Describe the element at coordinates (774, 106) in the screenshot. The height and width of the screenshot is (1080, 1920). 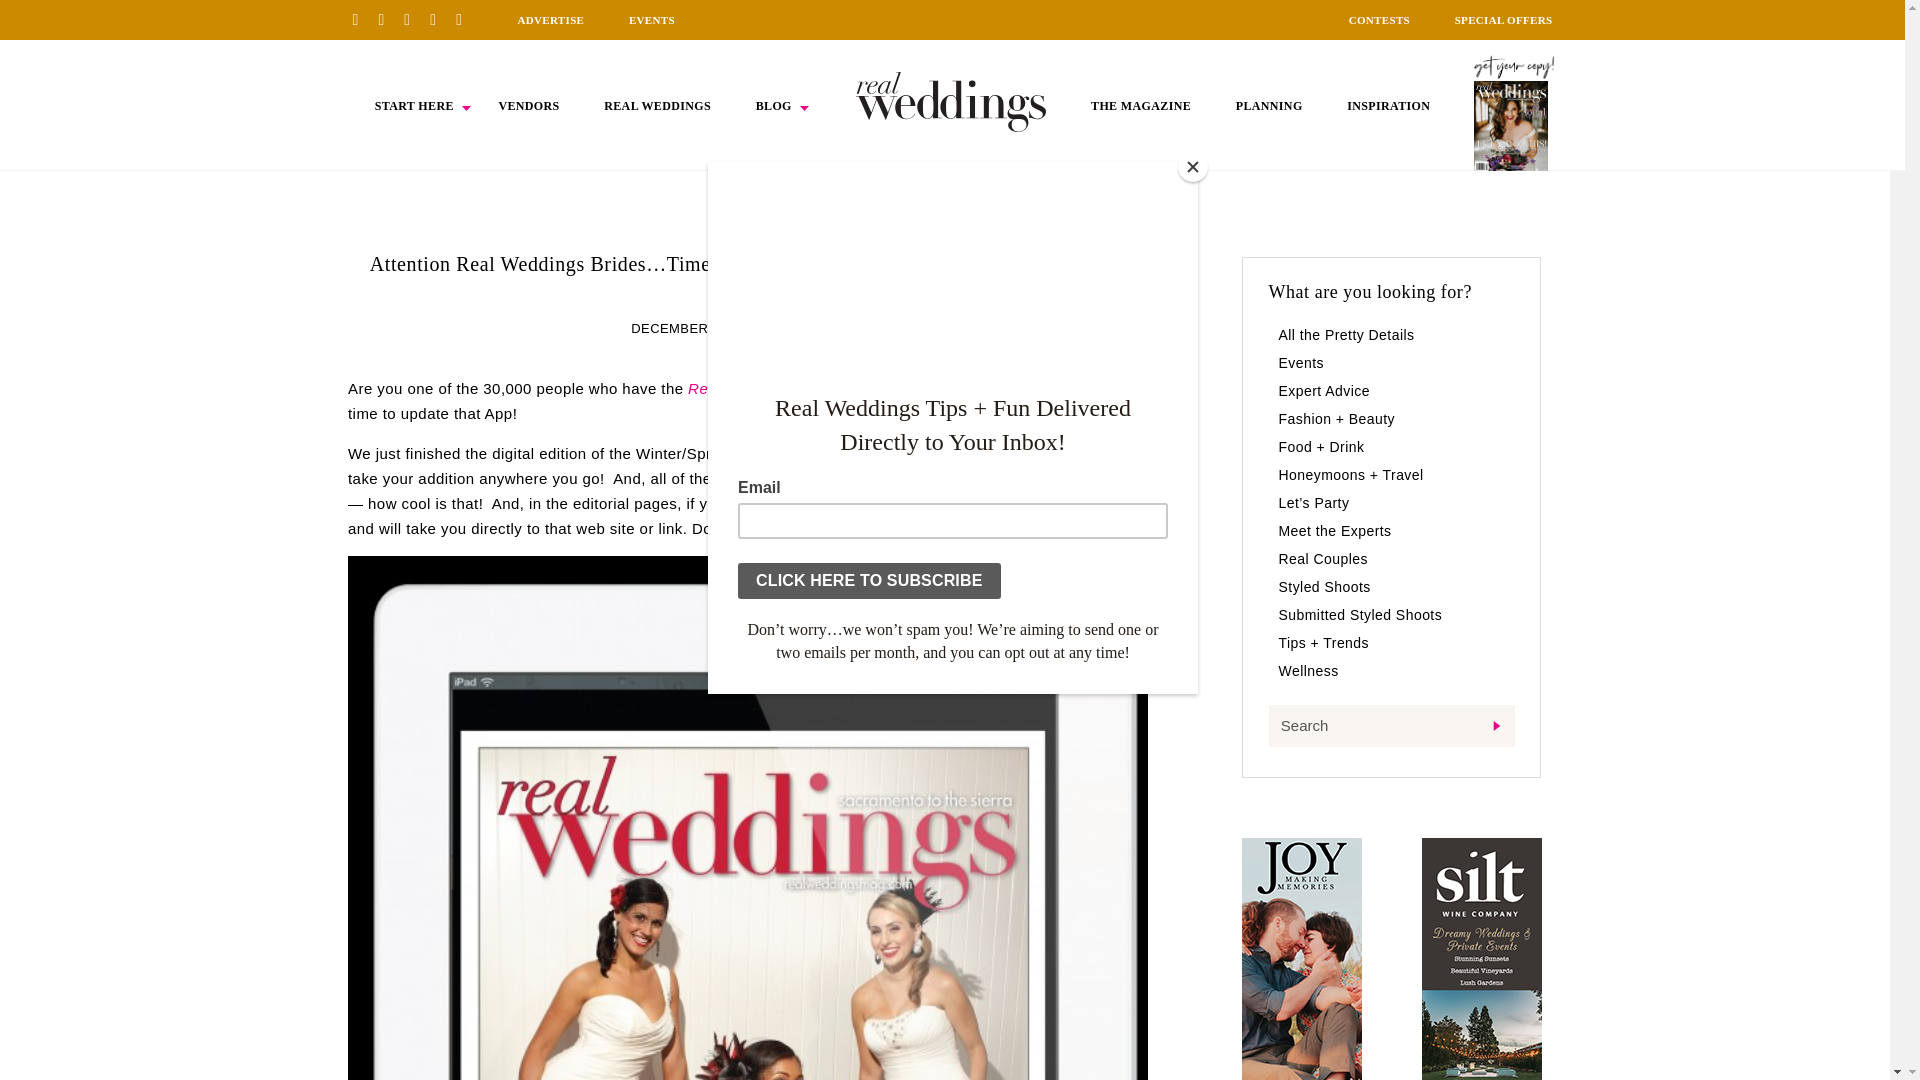
I see `BLOG` at that location.